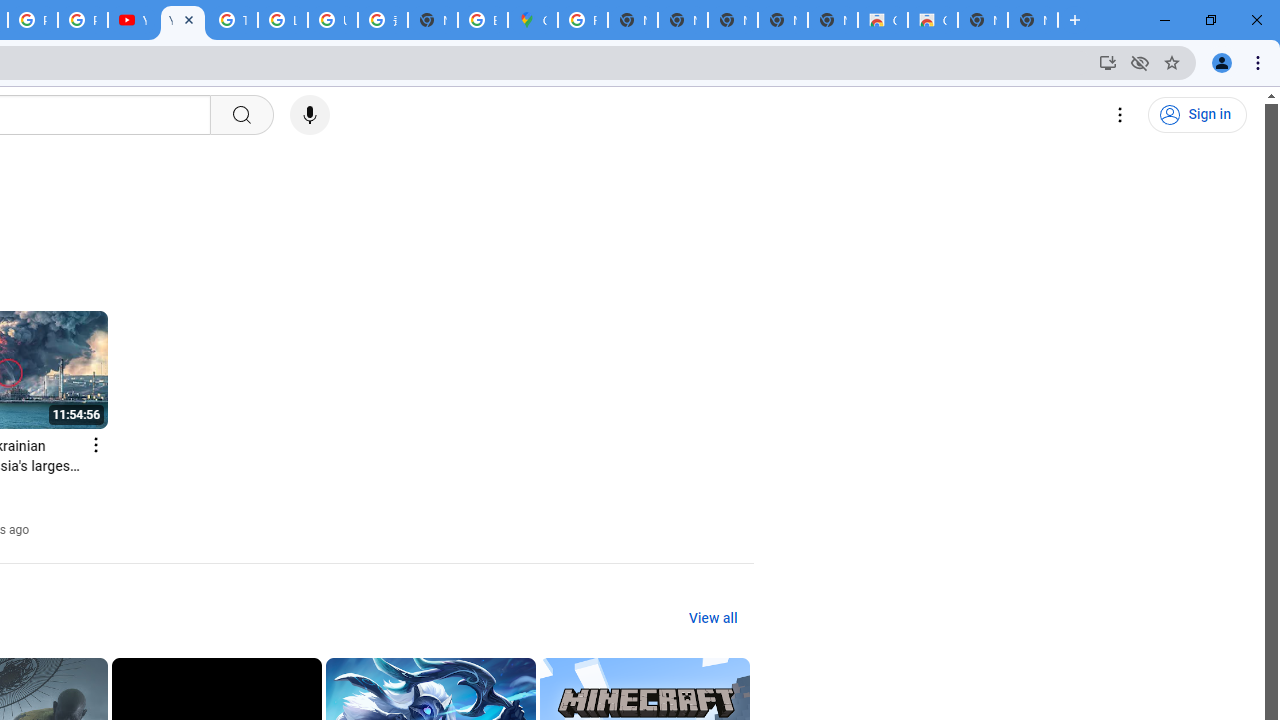  What do you see at coordinates (712, 619) in the screenshot?
I see `View all` at bounding box center [712, 619].